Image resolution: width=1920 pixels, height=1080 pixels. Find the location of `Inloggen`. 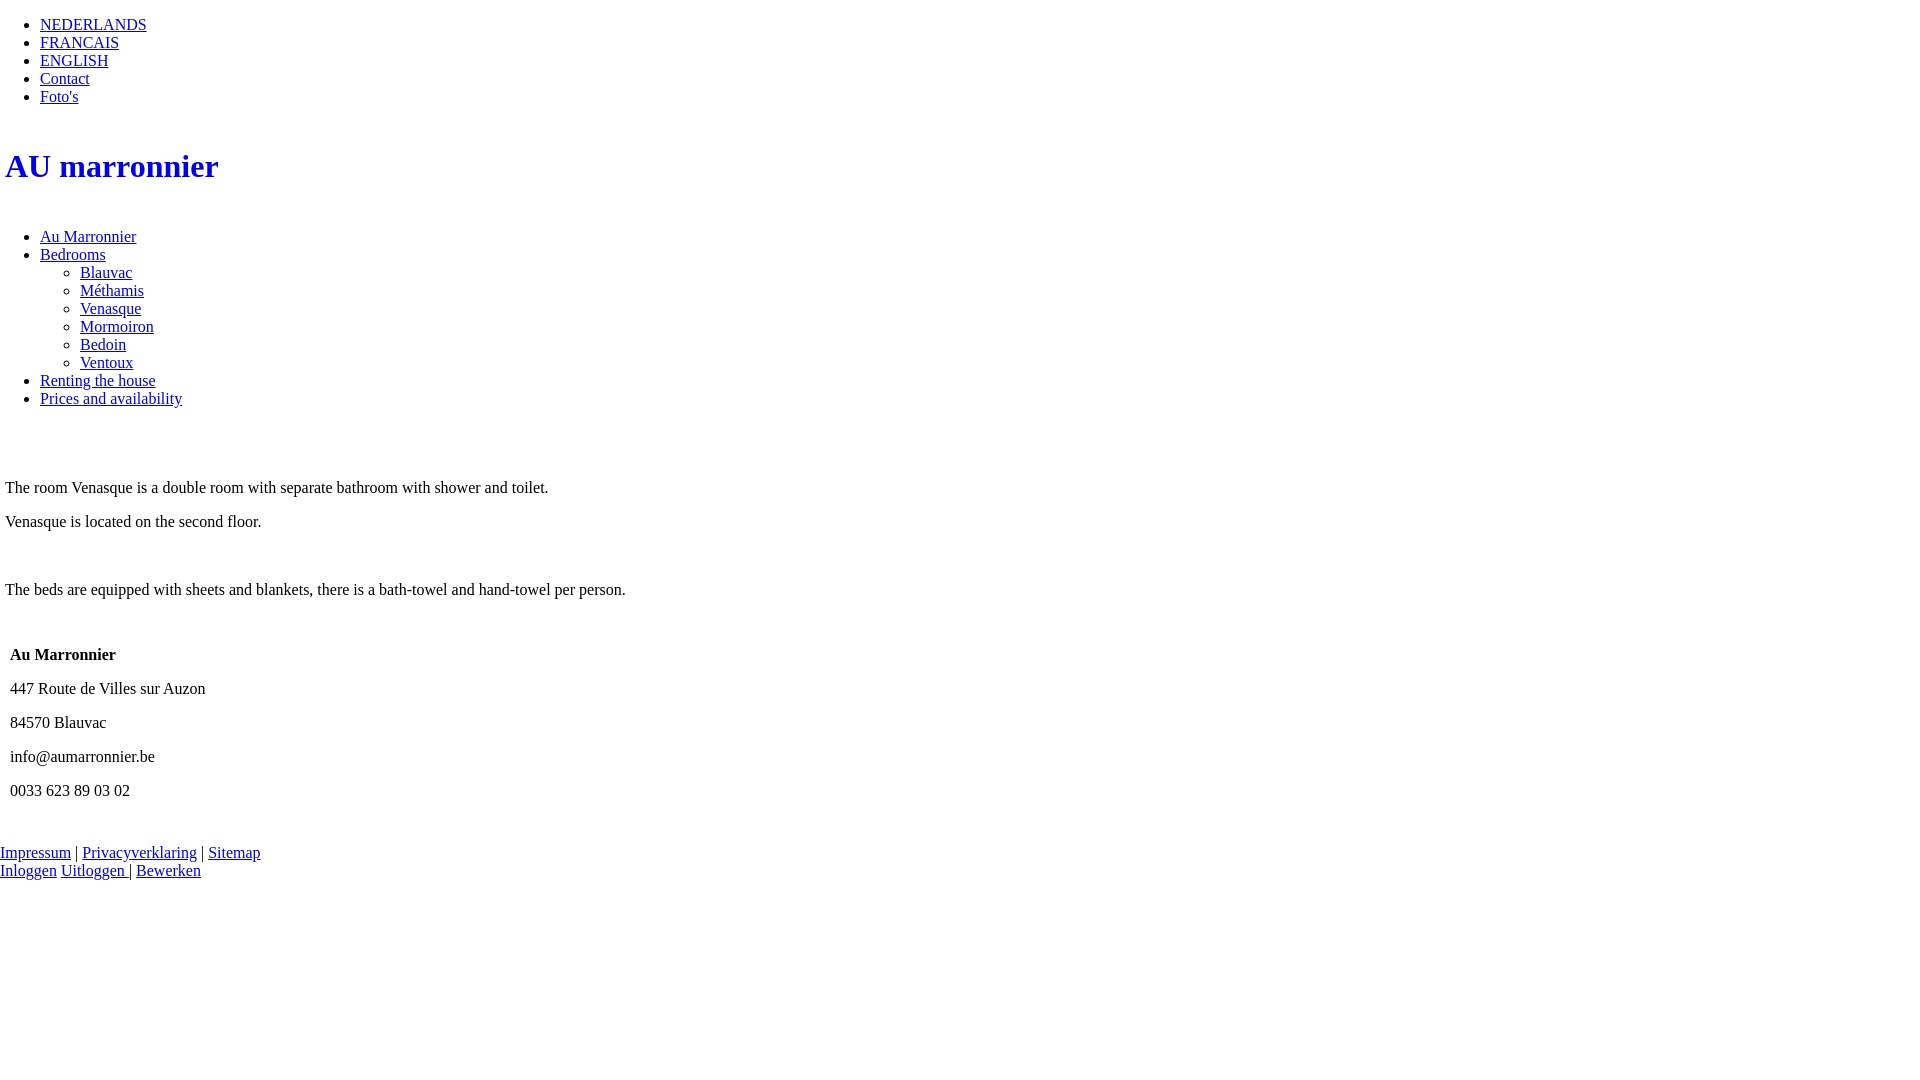

Inloggen is located at coordinates (28, 870).